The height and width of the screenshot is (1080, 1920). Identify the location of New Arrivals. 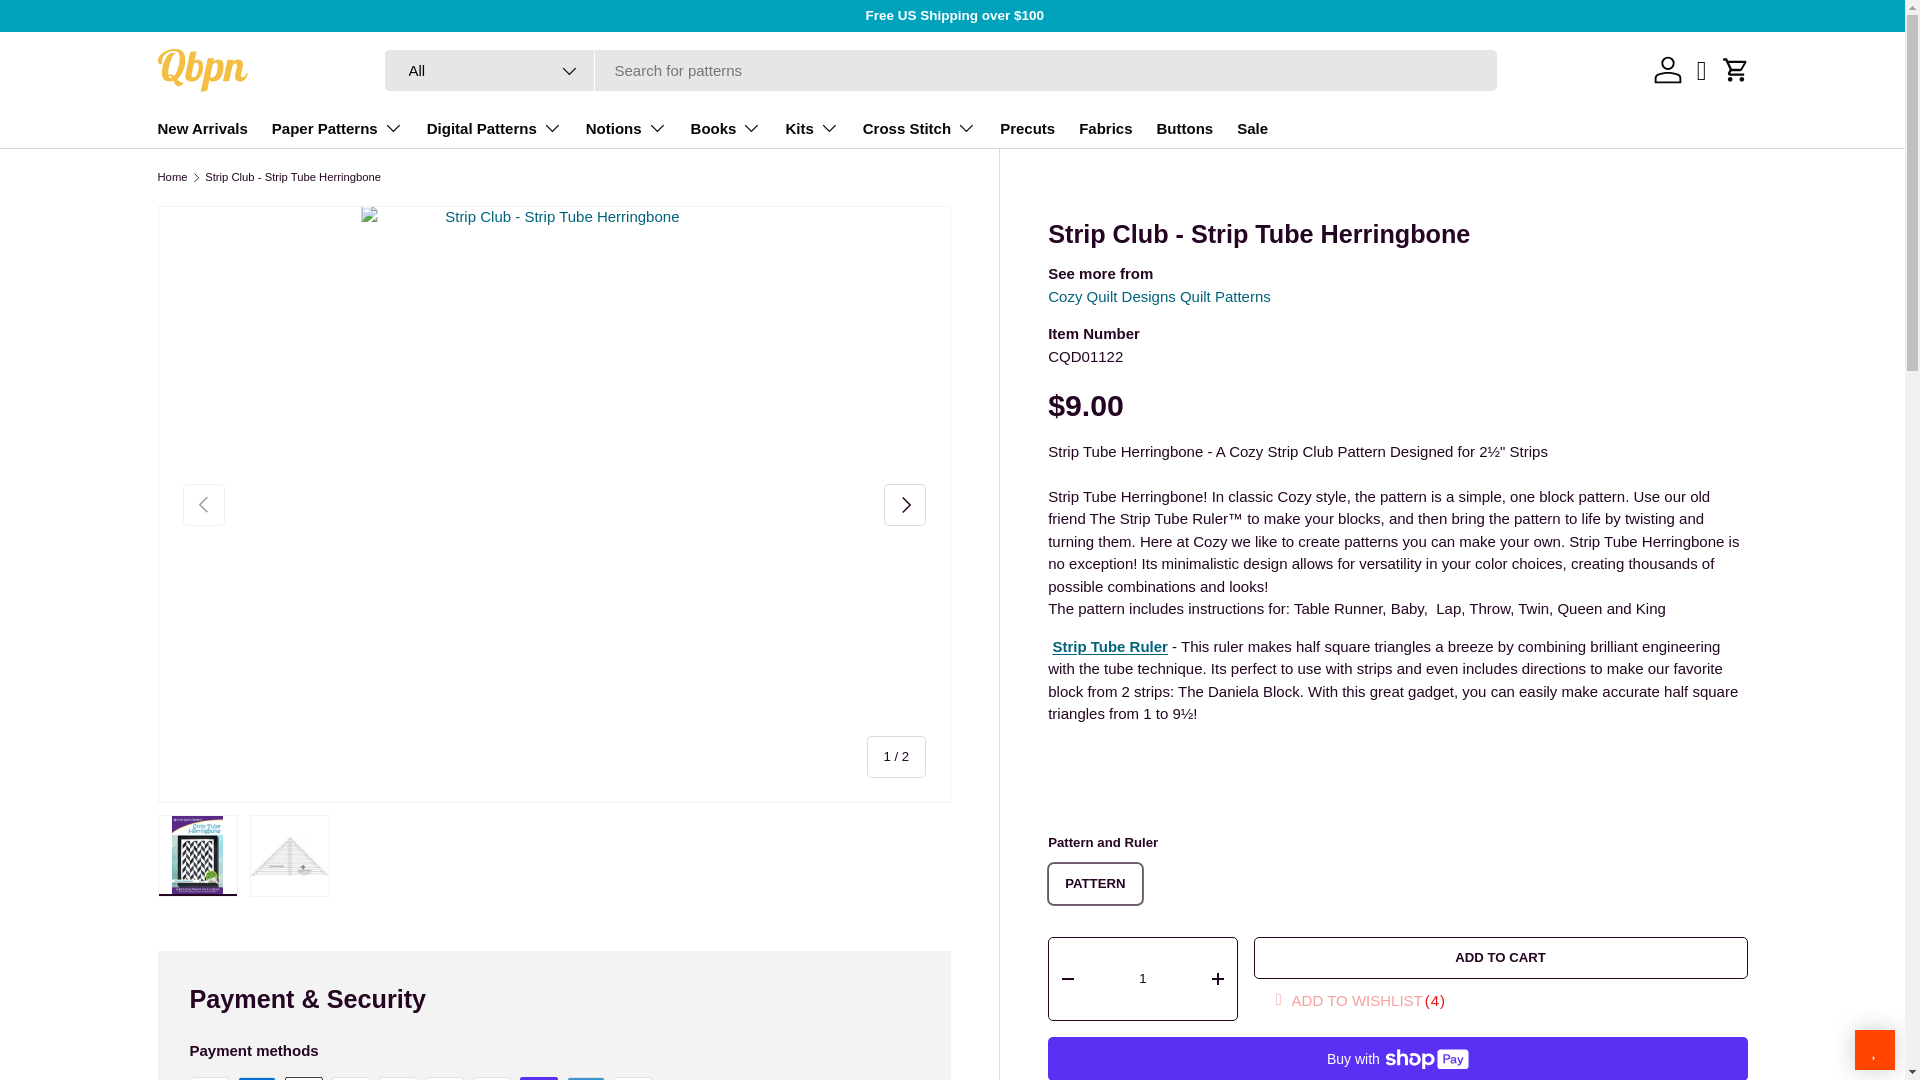
(202, 128).